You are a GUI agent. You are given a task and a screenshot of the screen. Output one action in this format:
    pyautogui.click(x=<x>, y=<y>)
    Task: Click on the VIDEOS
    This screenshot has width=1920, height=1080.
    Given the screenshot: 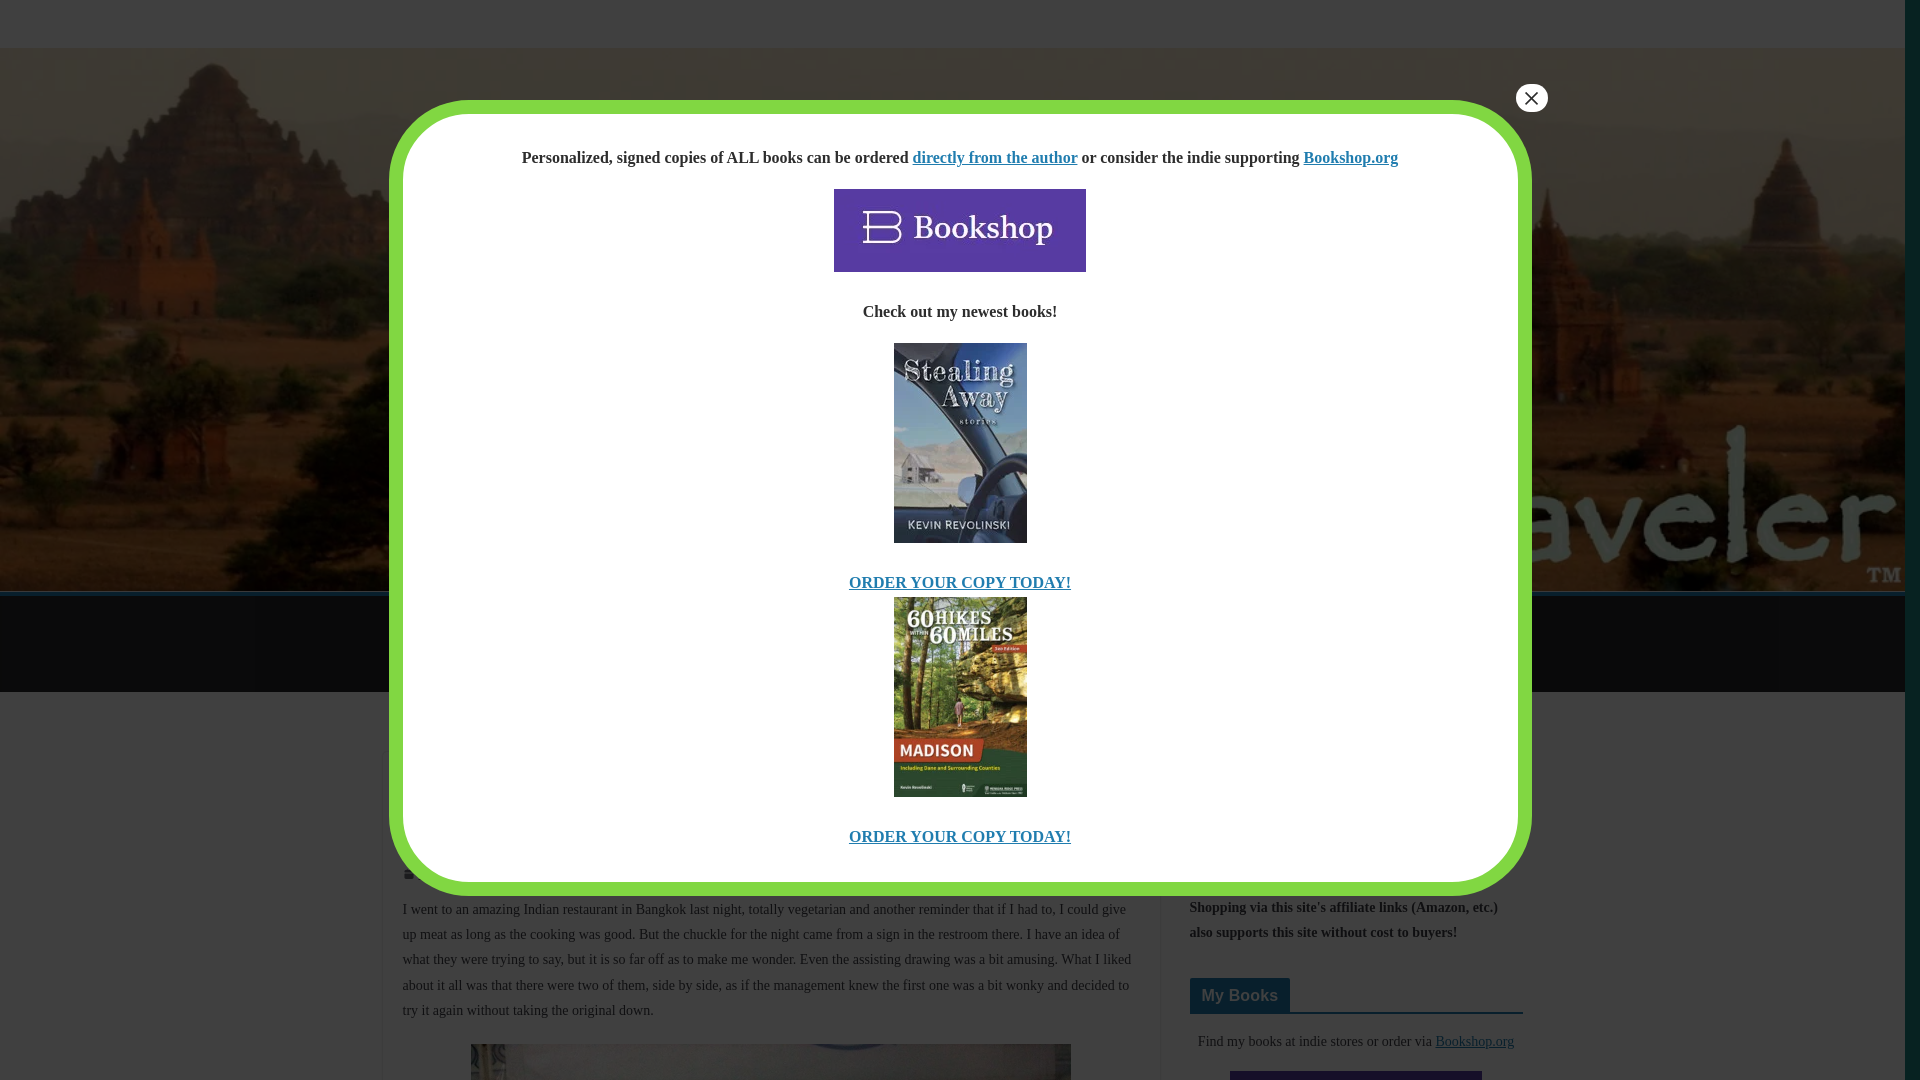 What is the action you would take?
    pyautogui.click(x=1096, y=619)
    